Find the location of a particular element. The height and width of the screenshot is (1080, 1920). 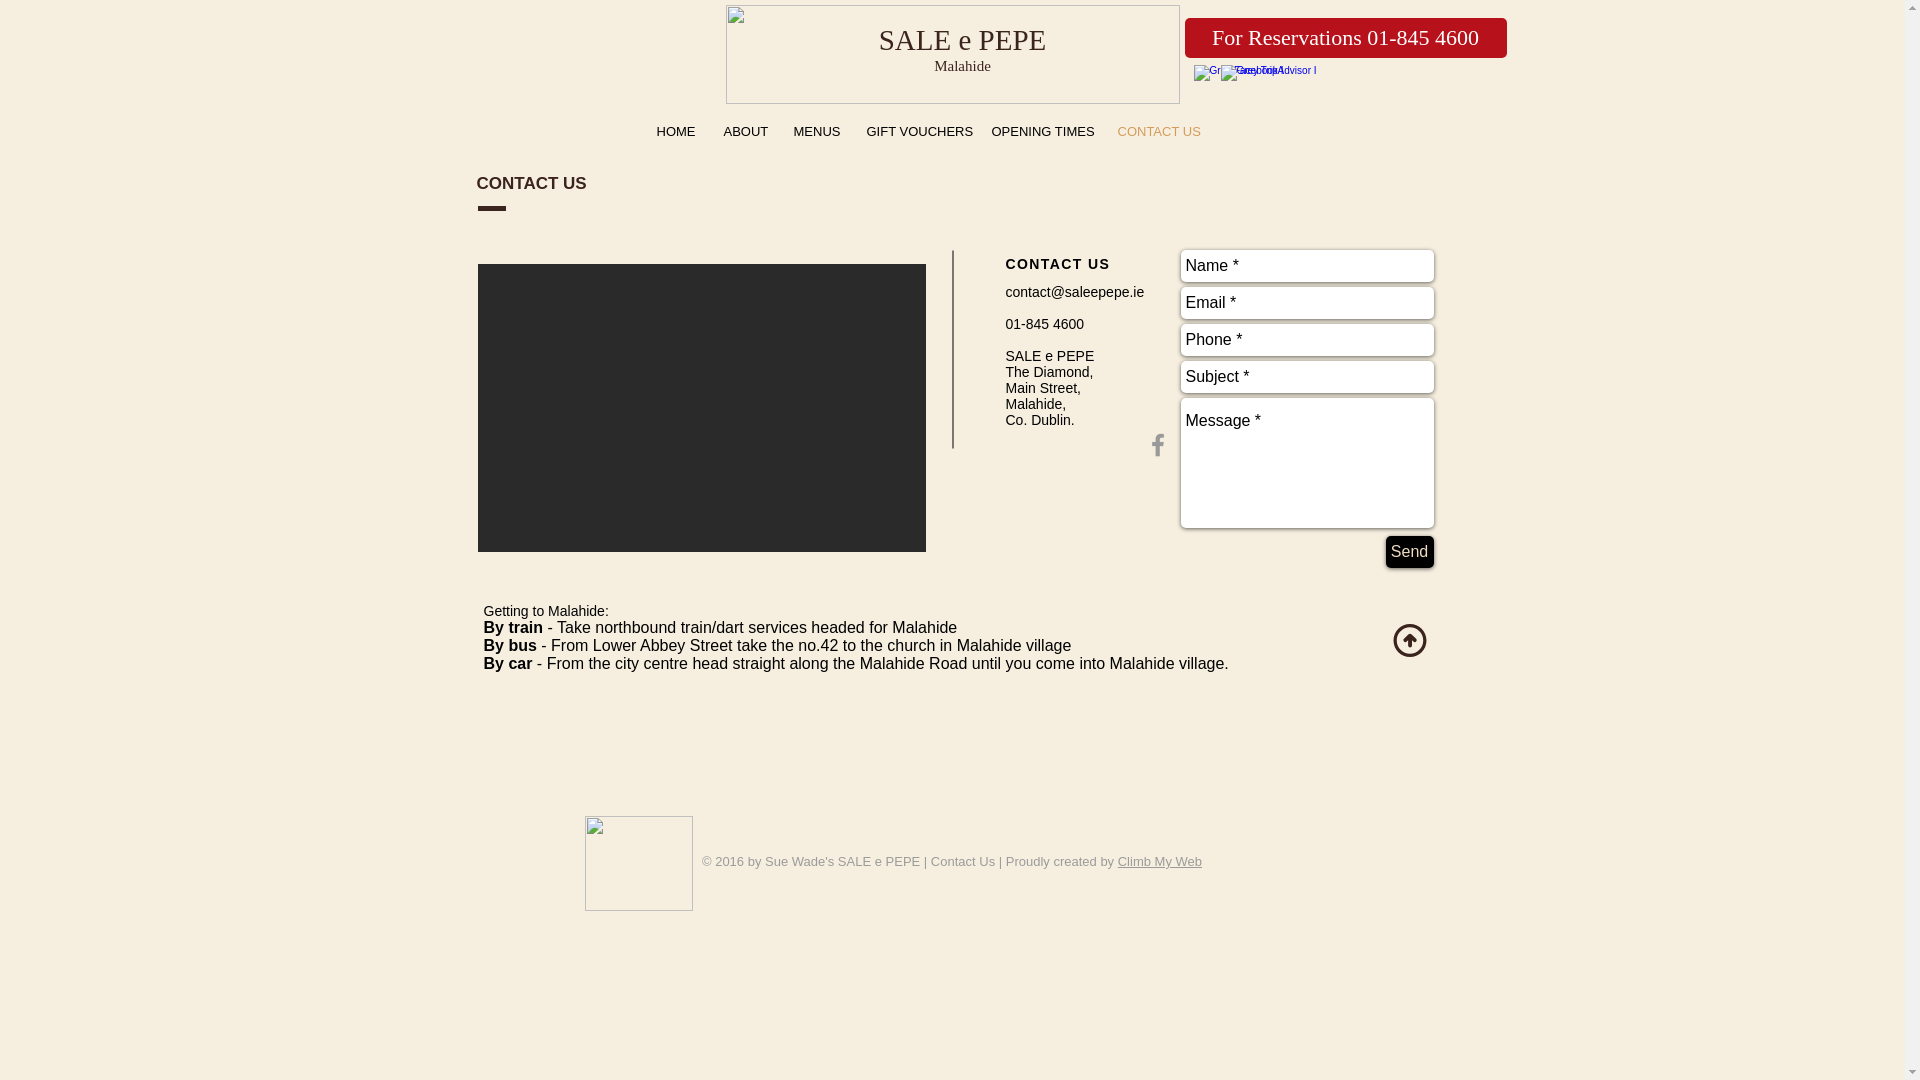

HOME is located at coordinates (674, 132).